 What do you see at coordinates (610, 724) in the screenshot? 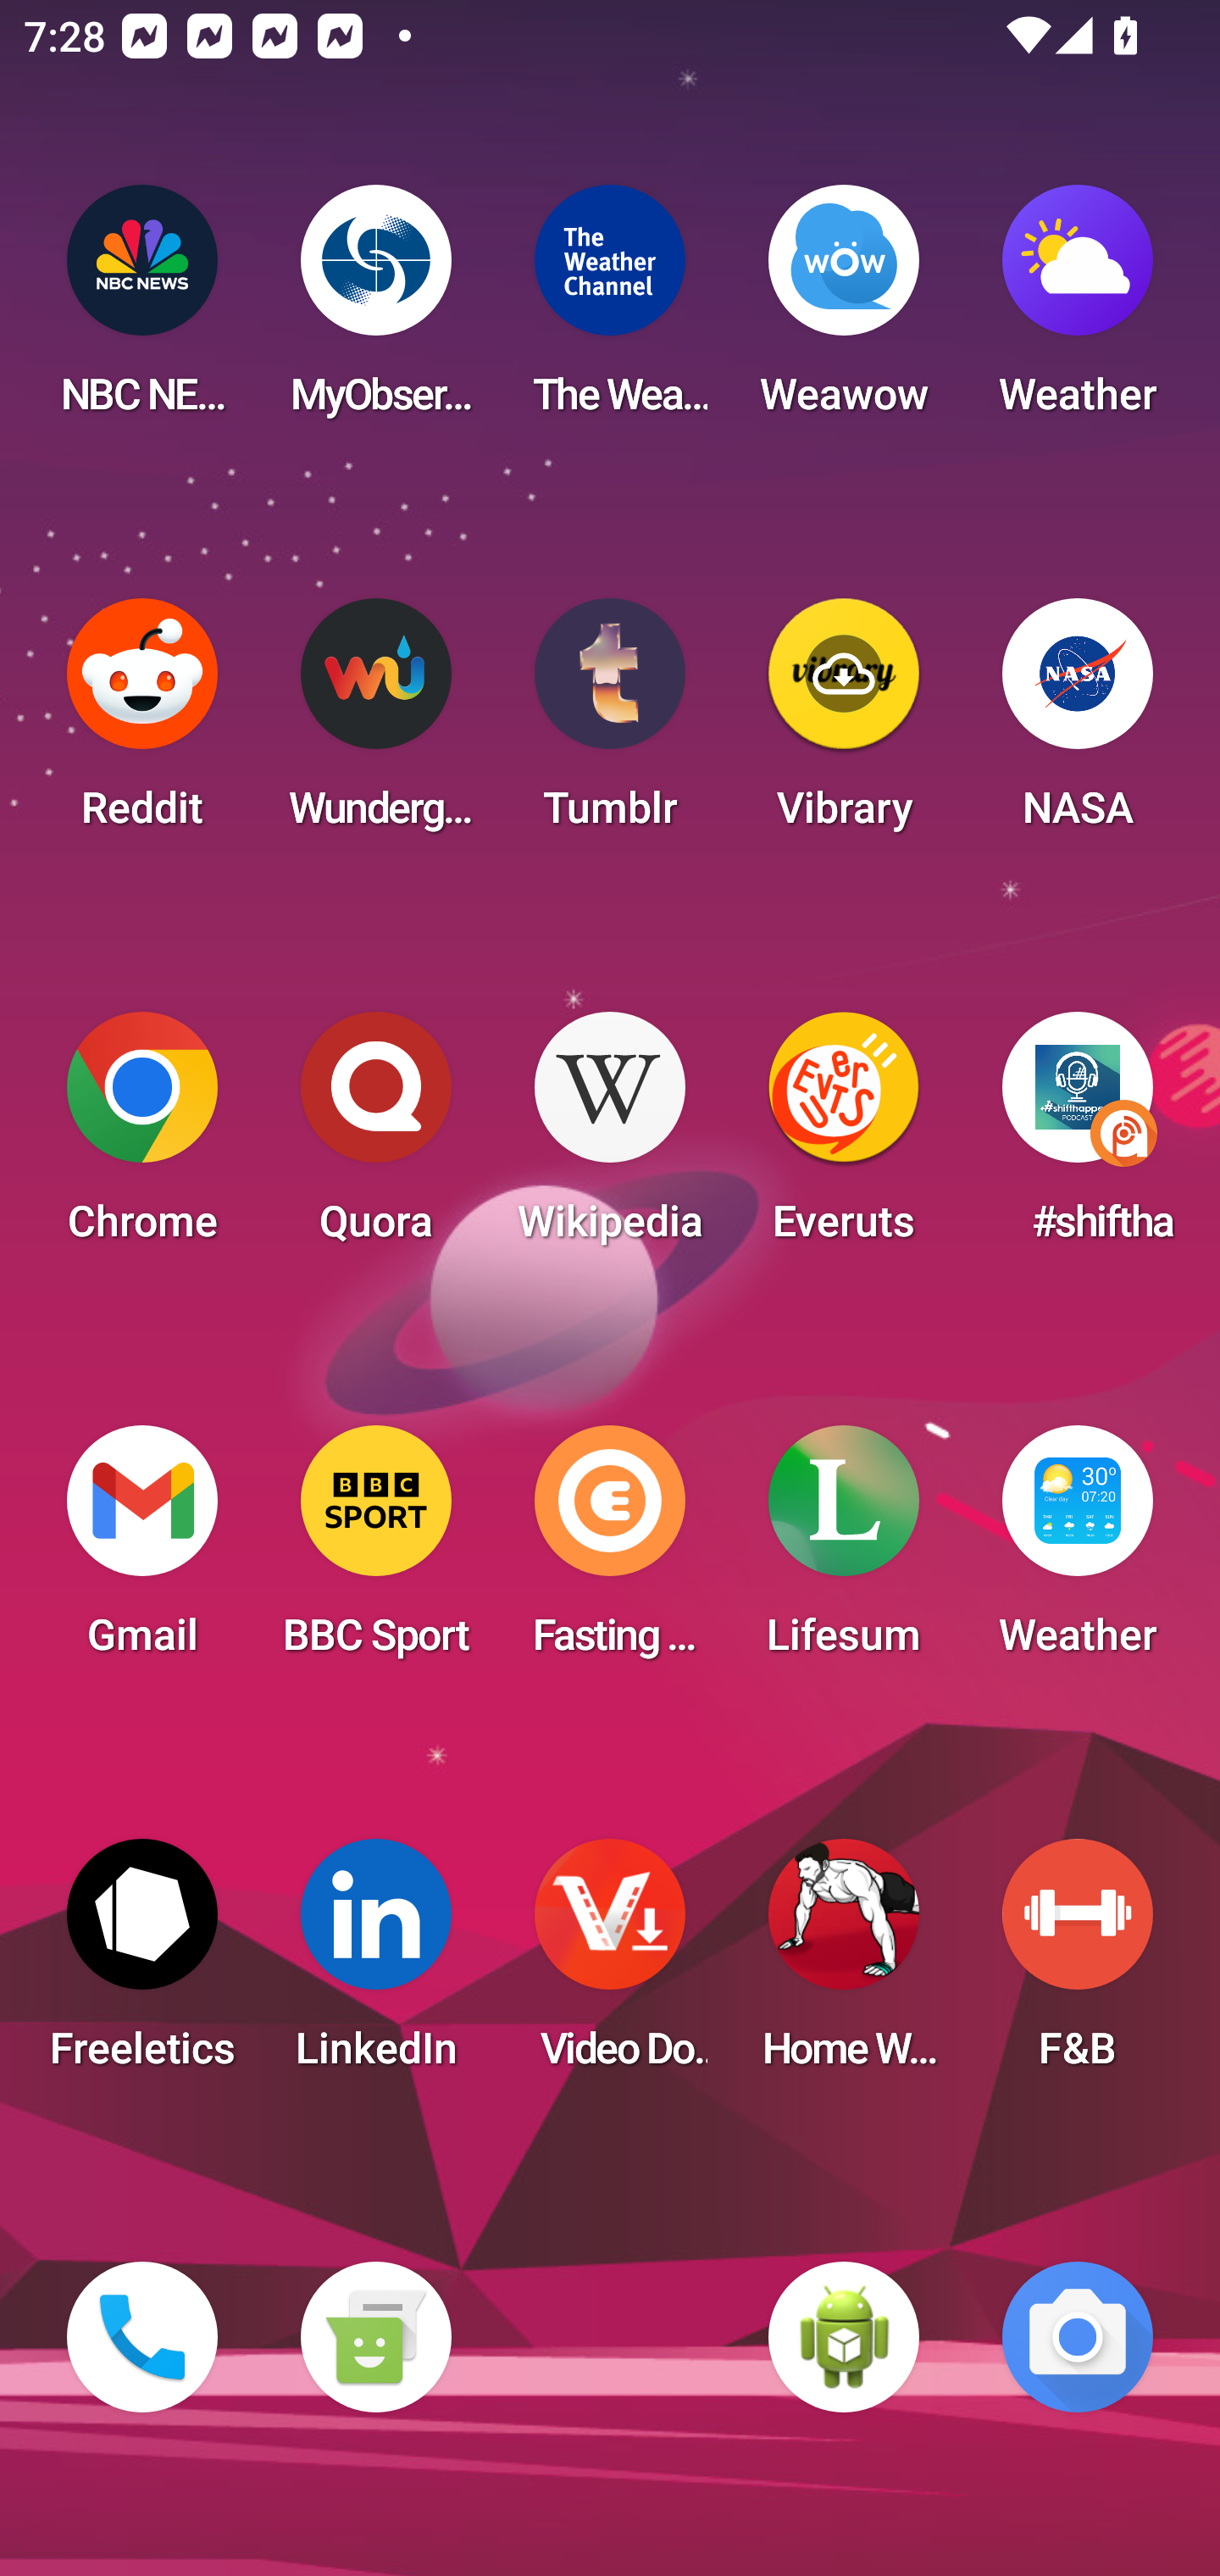
I see `Tumblr` at bounding box center [610, 724].